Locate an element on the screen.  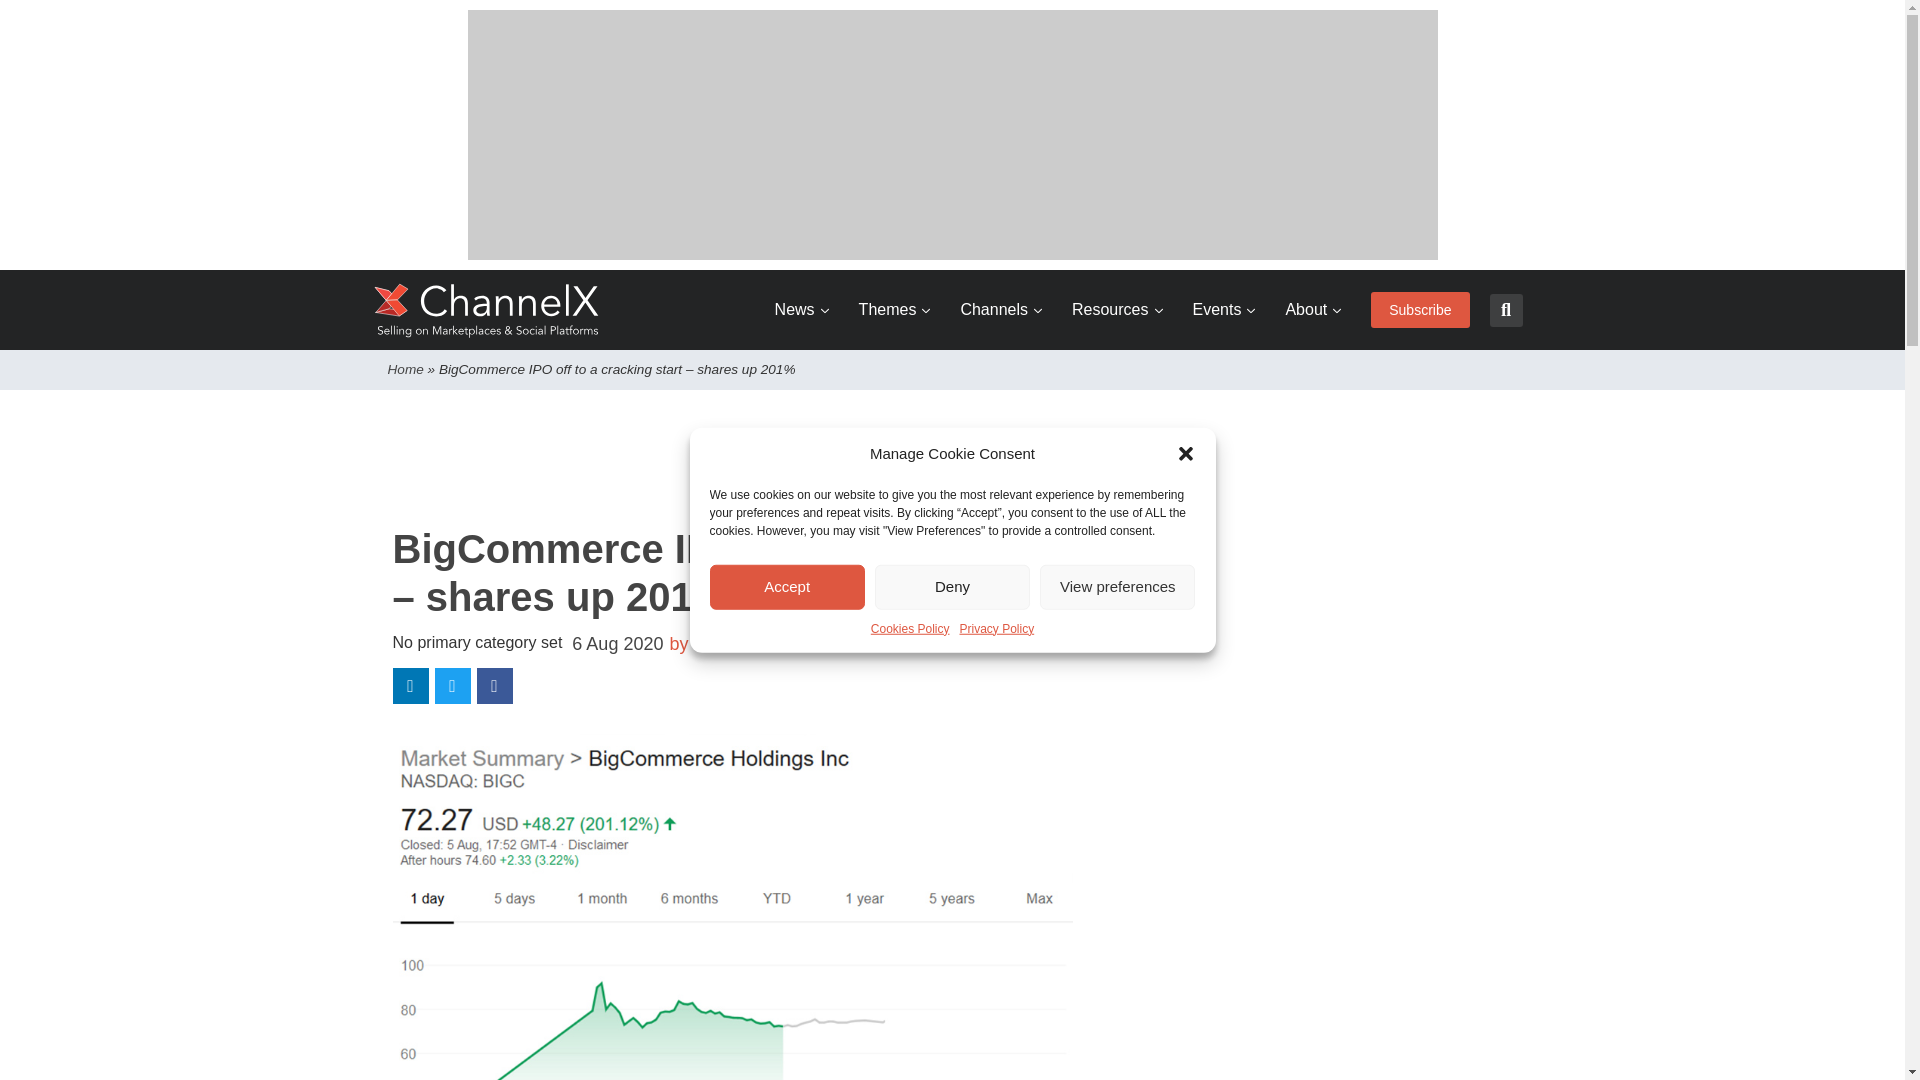
Cookies Policy is located at coordinates (910, 628).